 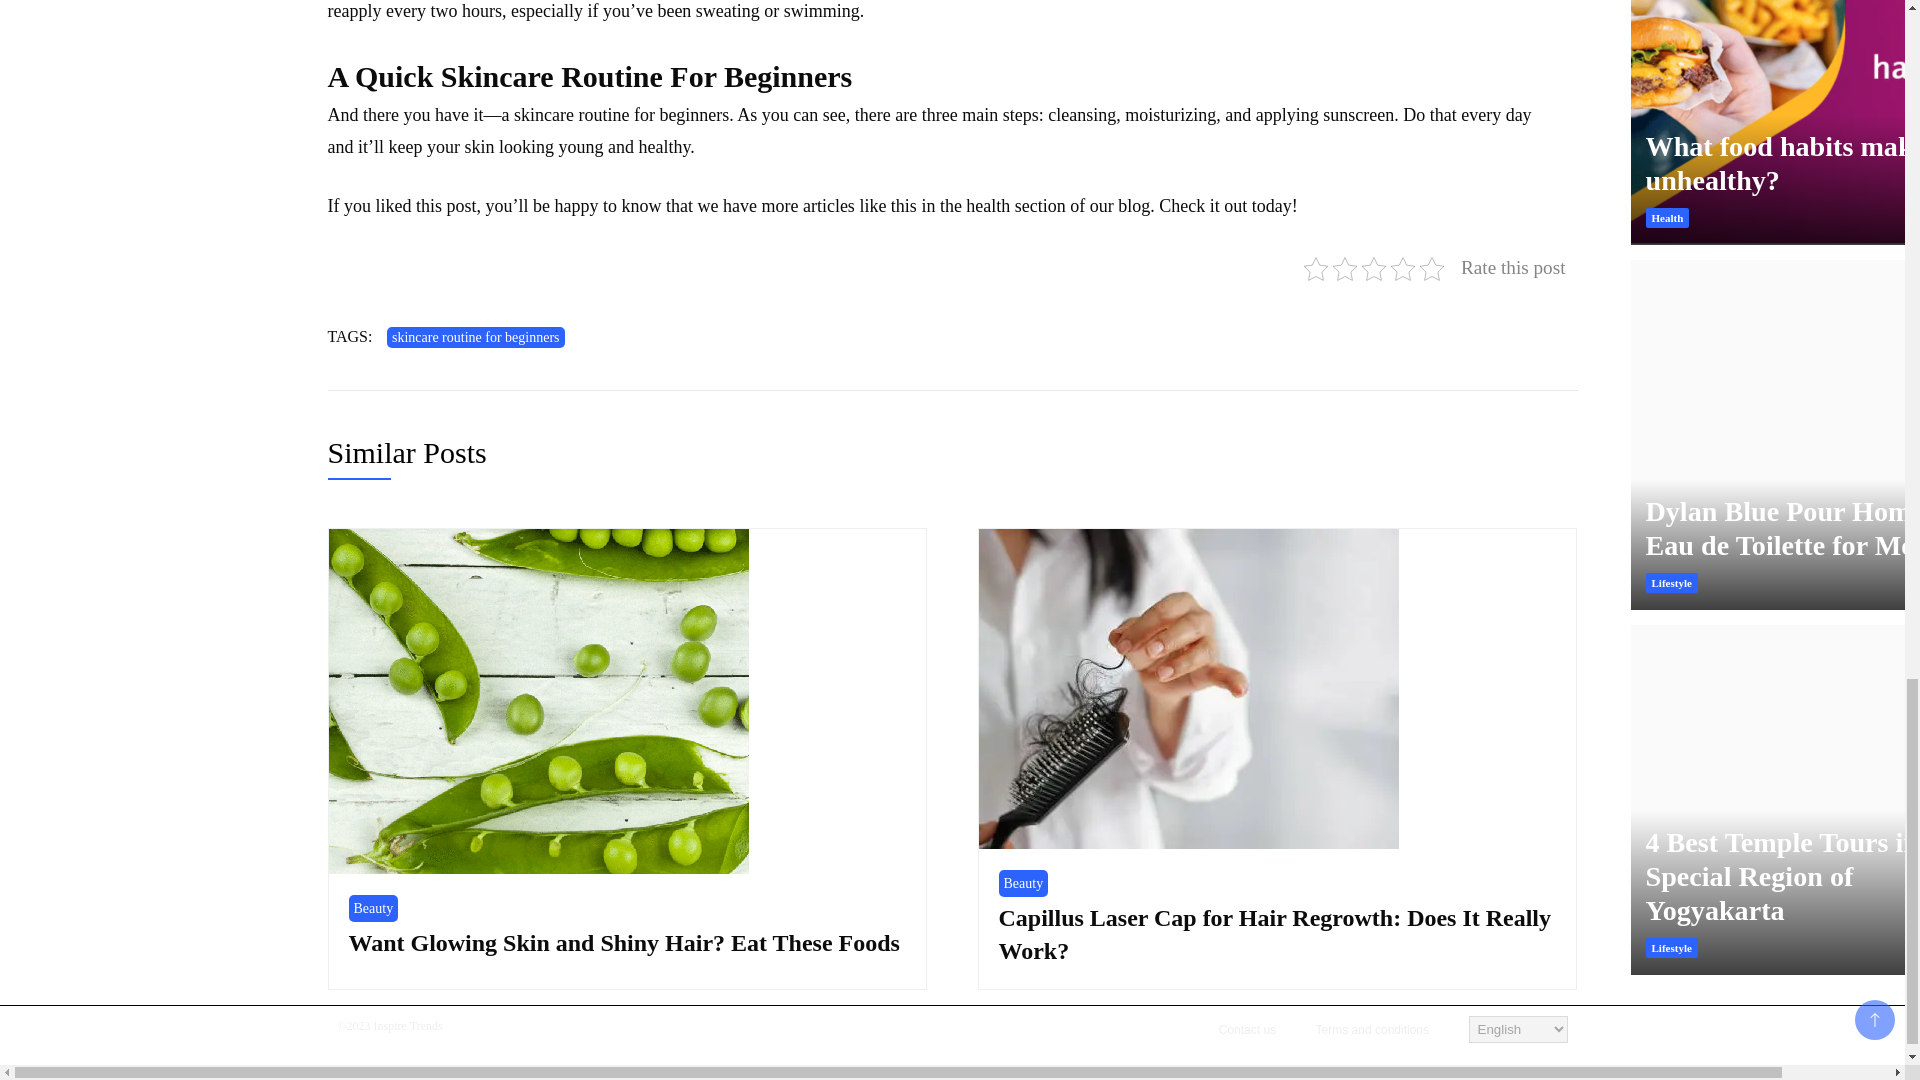 What do you see at coordinates (1274, 935) in the screenshot?
I see `Capillus Laser Cap for Hair Regrowth: Does It Really Work?` at bounding box center [1274, 935].